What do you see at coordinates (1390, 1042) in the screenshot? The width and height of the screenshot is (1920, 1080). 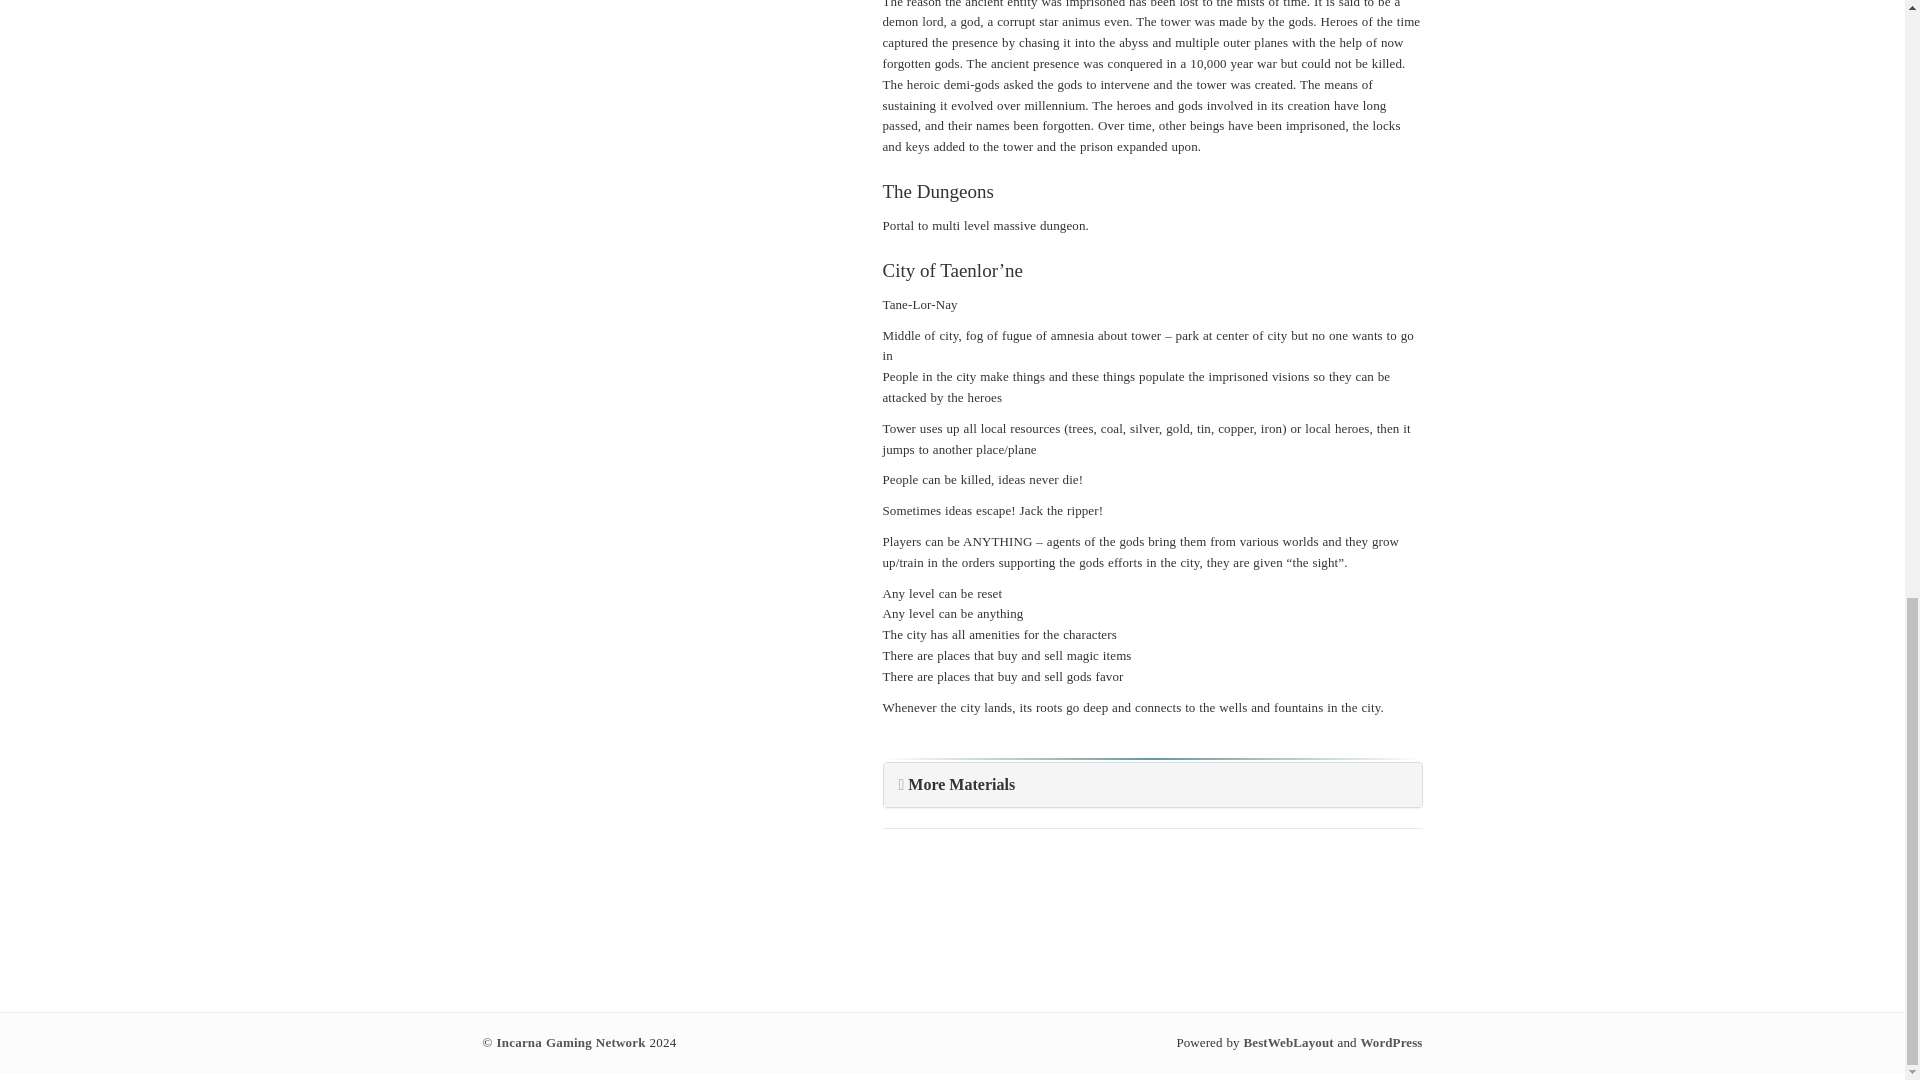 I see `WordPress` at bounding box center [1390, 1042].